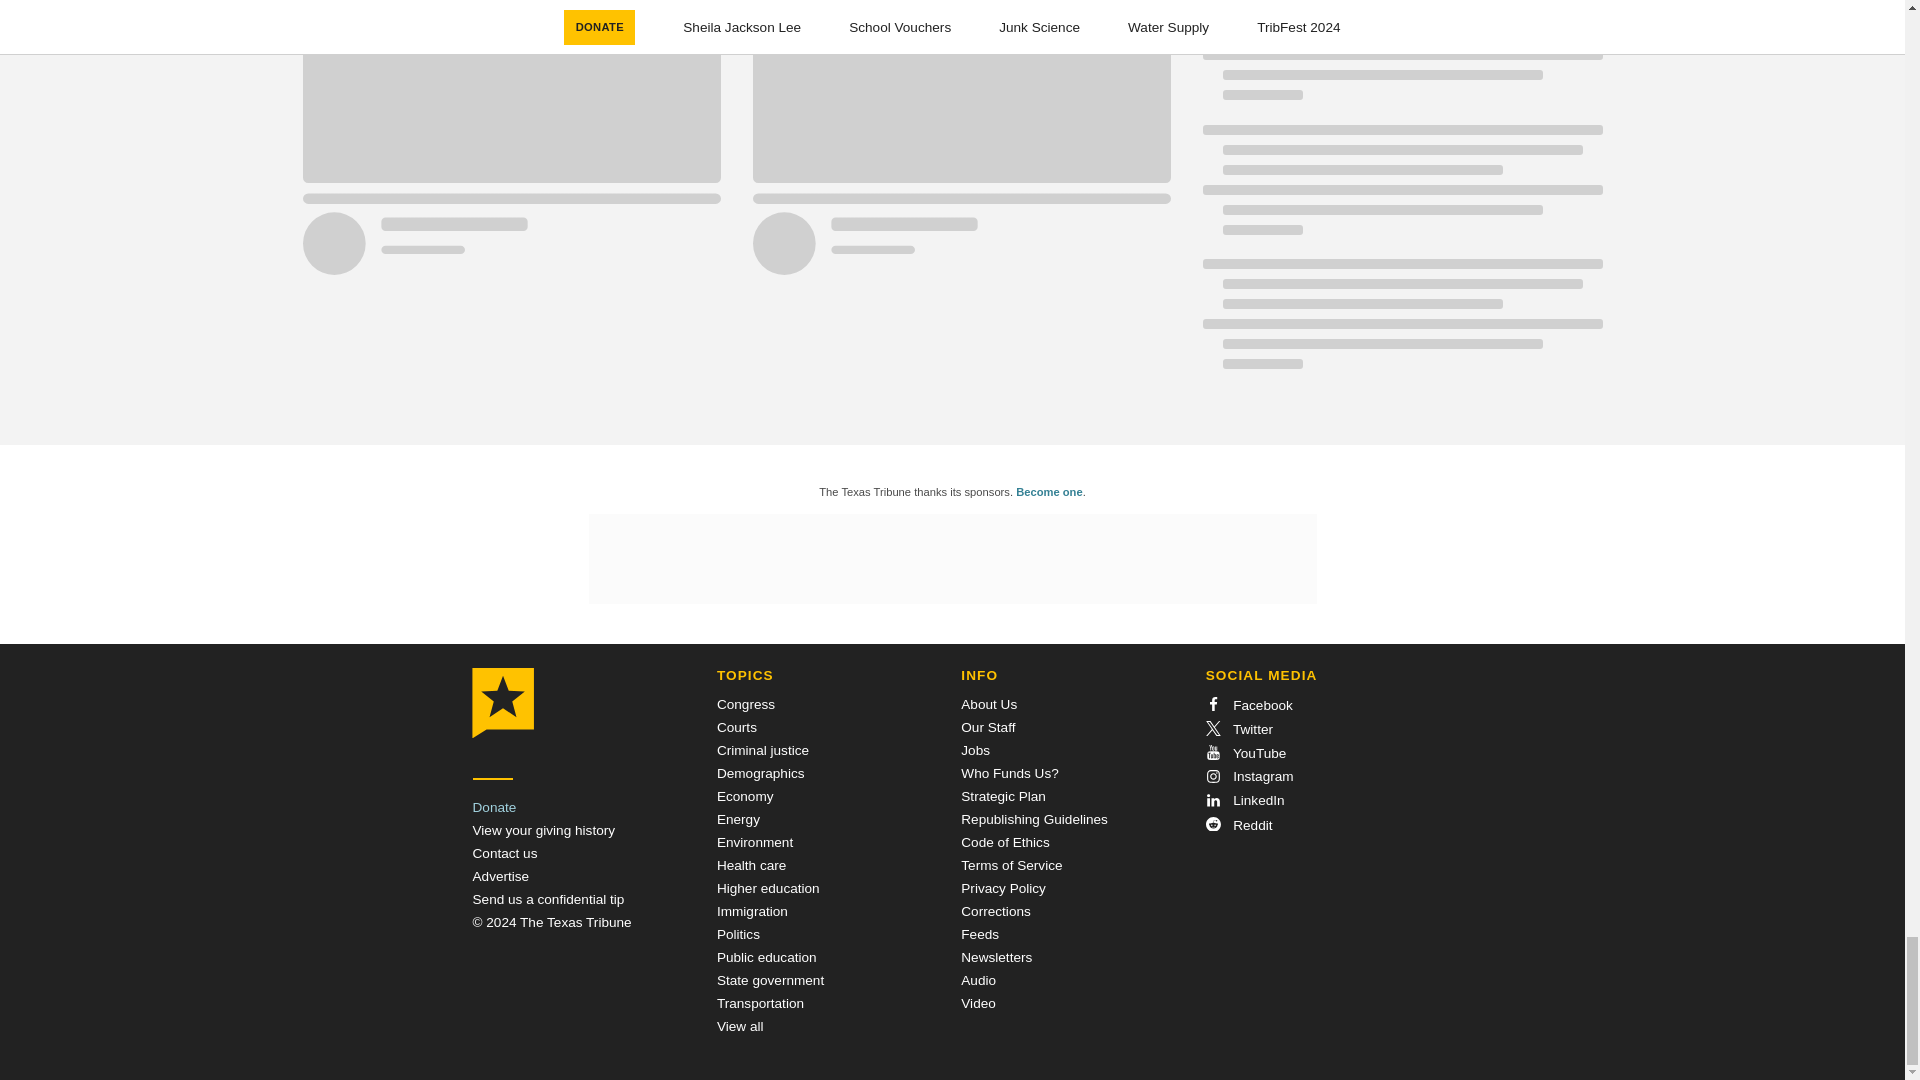 This screenshot has width=1920, height=1080. I want to click on Newsletters, so click(996, 958).